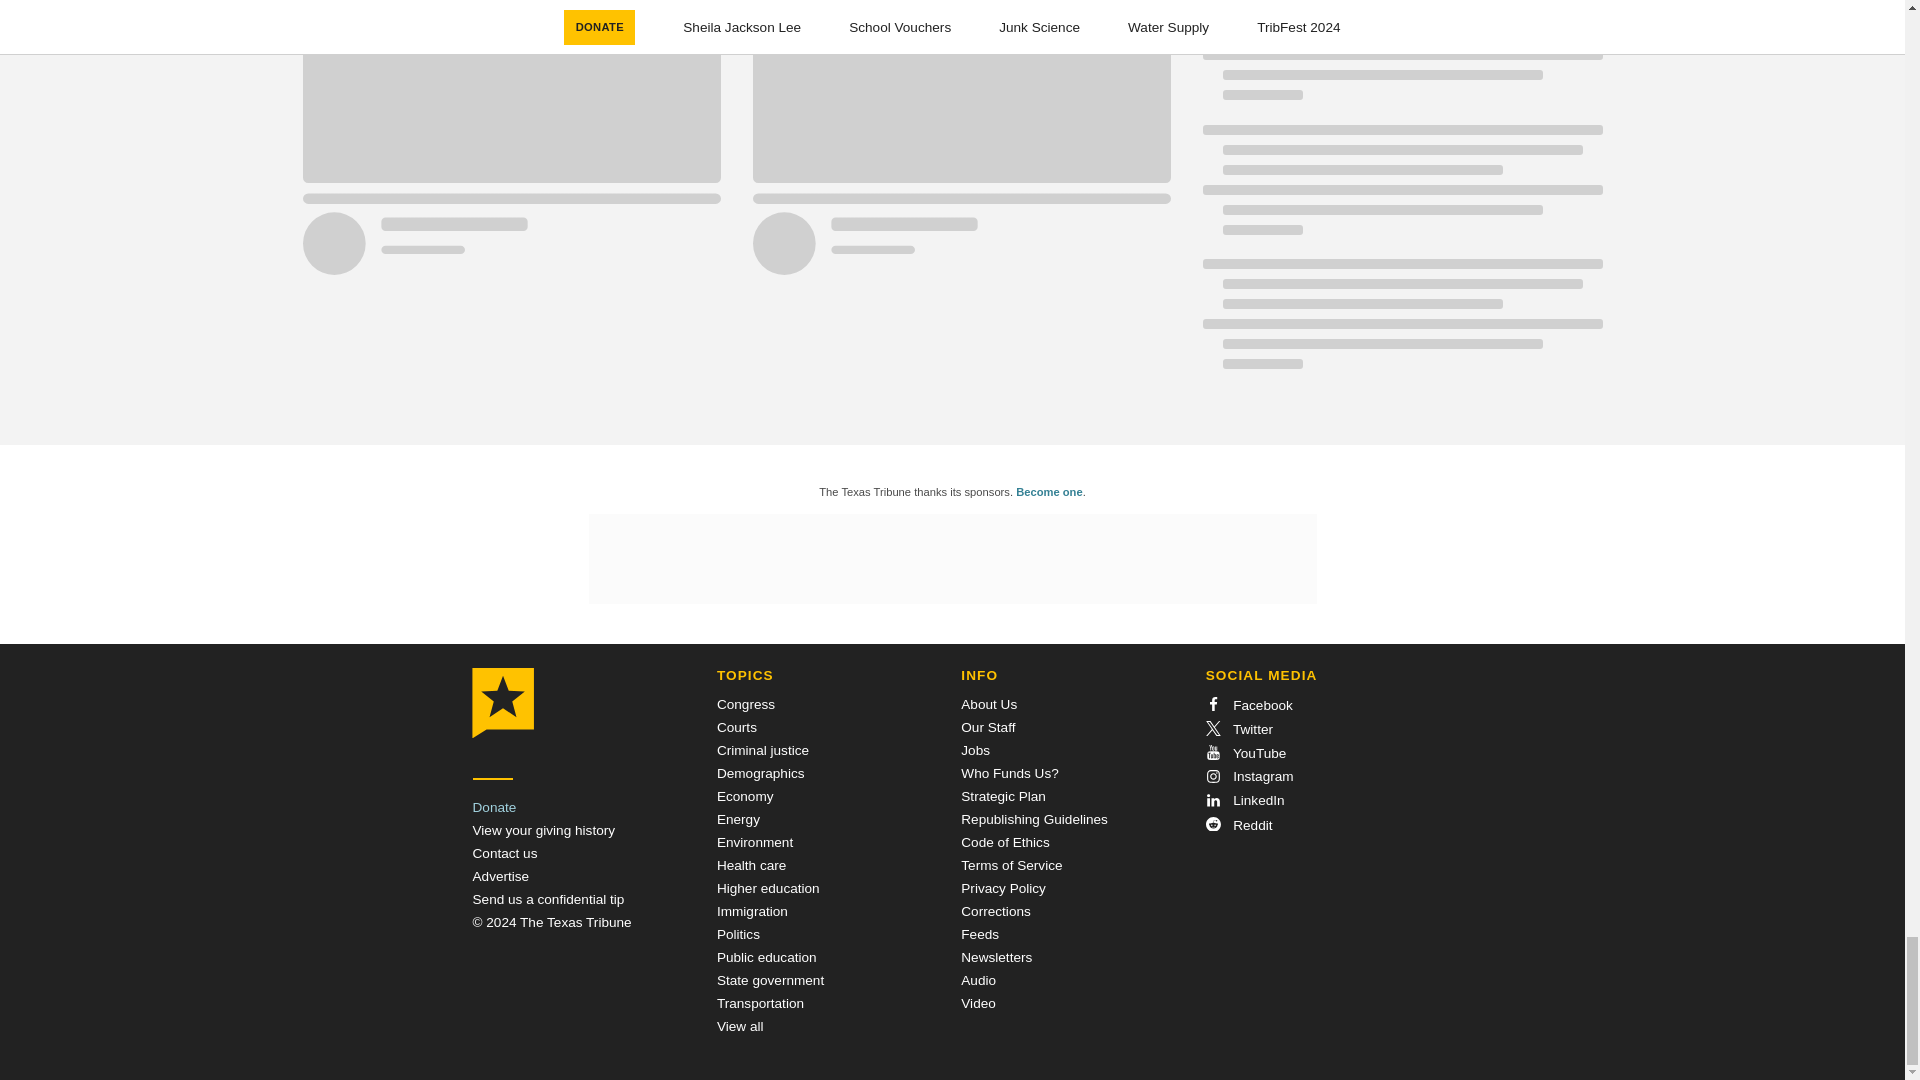 This screenshot has width=1920, height=1080. I want to click on Newsletters, so click(996, 958).